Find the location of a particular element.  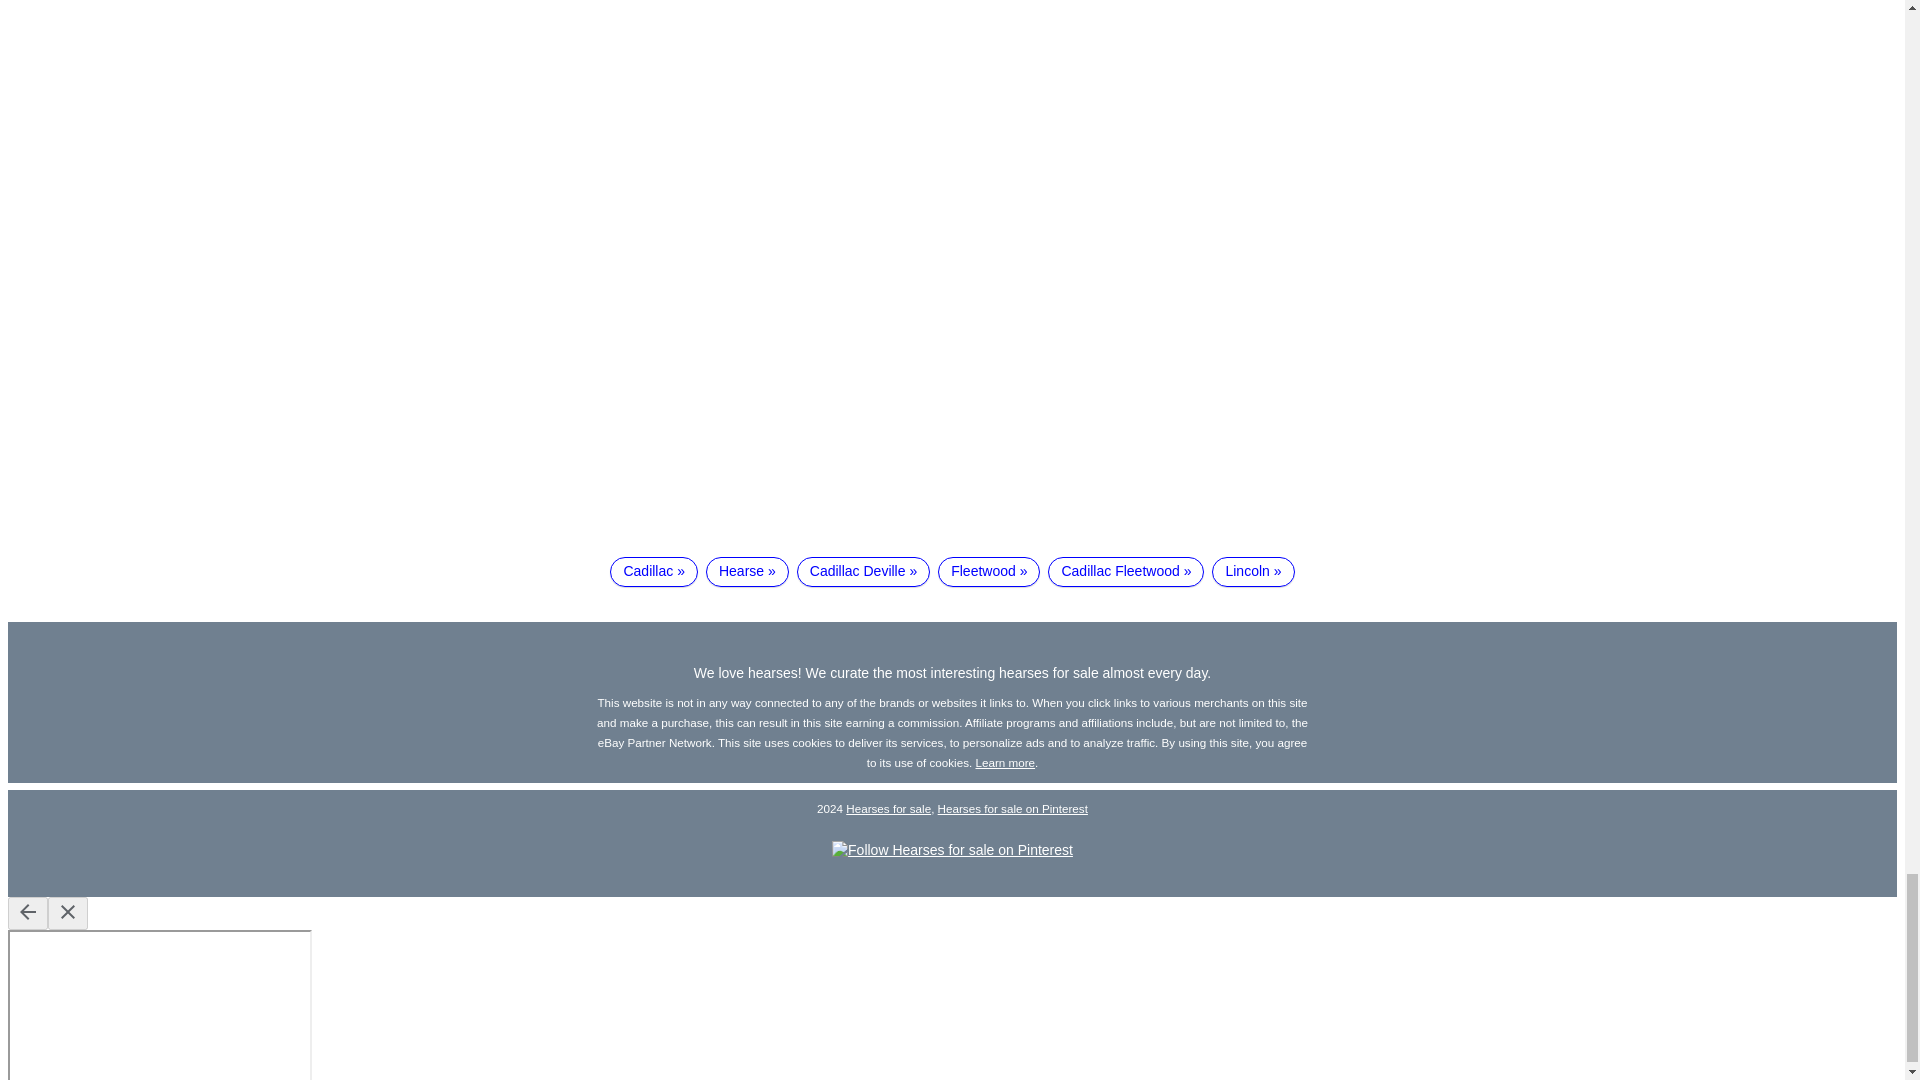

Fleetwood is located at coordinates (989, 572).